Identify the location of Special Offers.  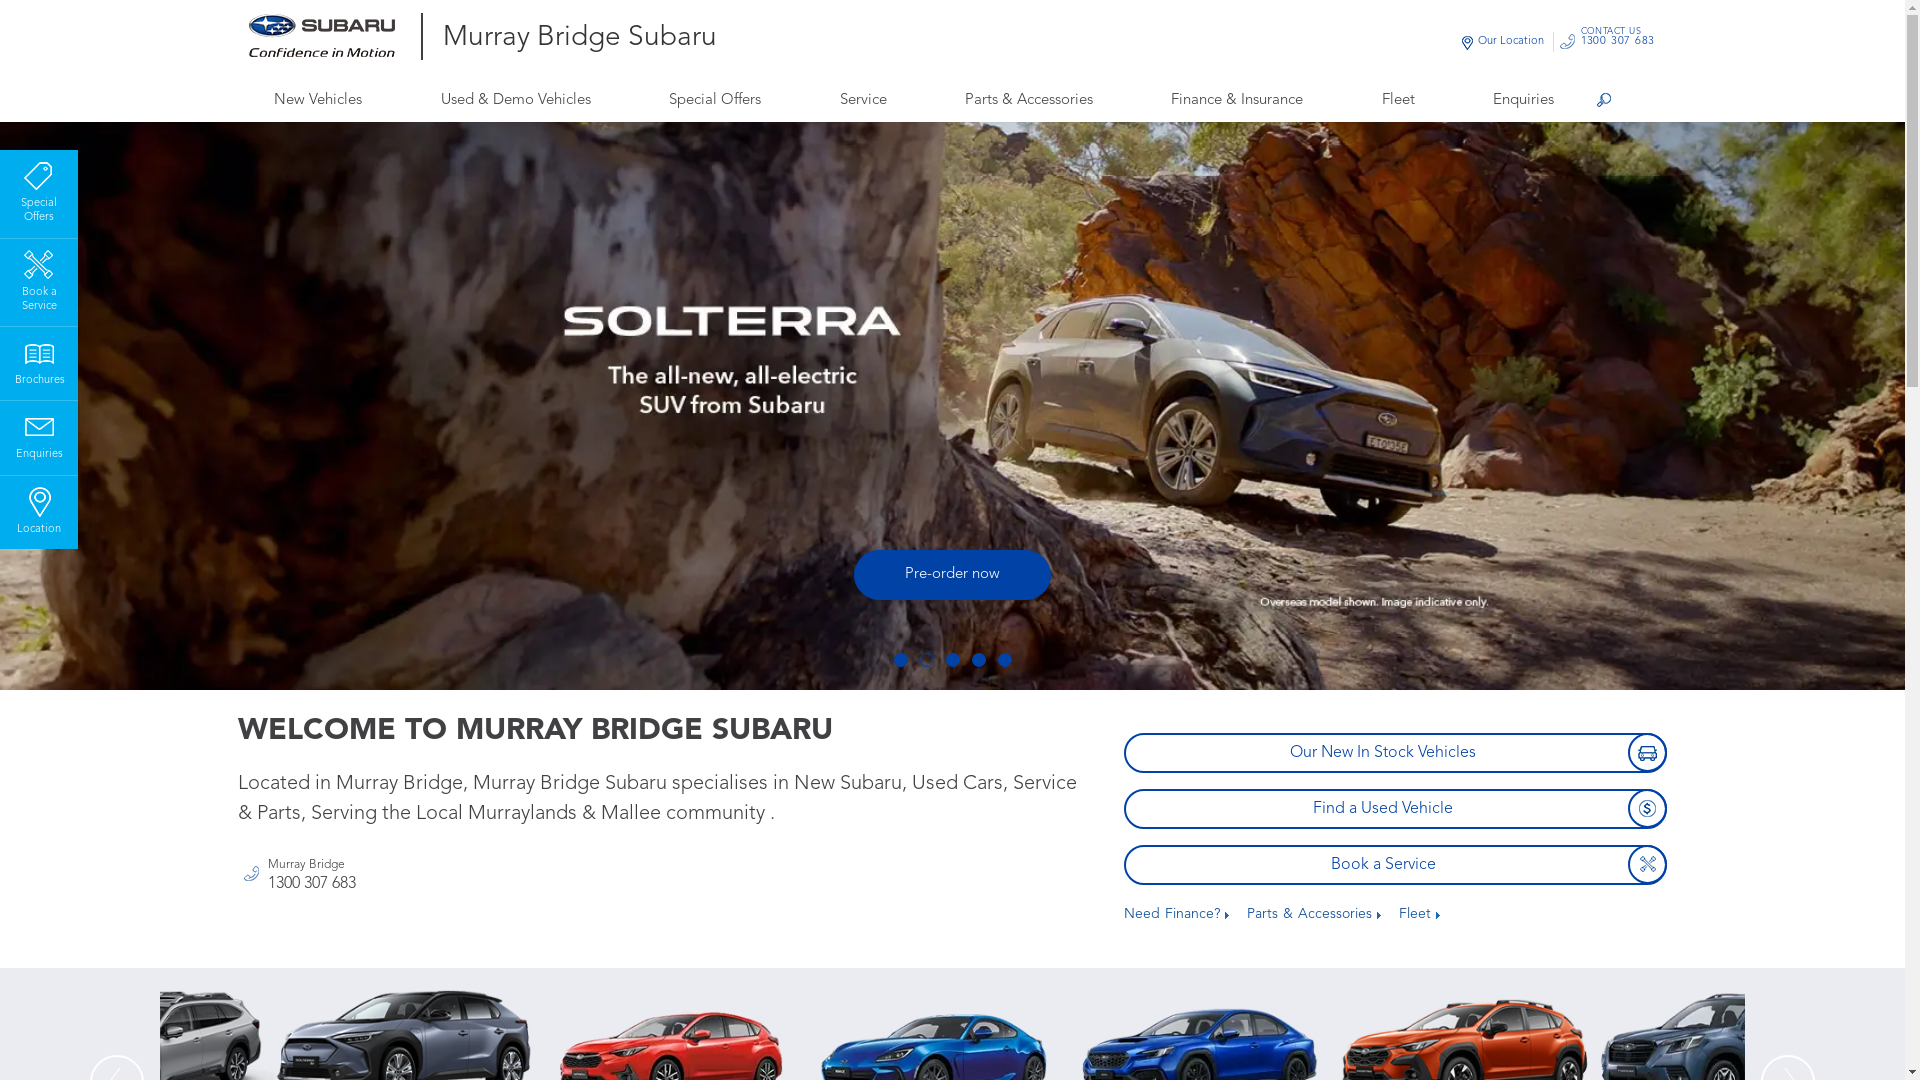
(39, 190).